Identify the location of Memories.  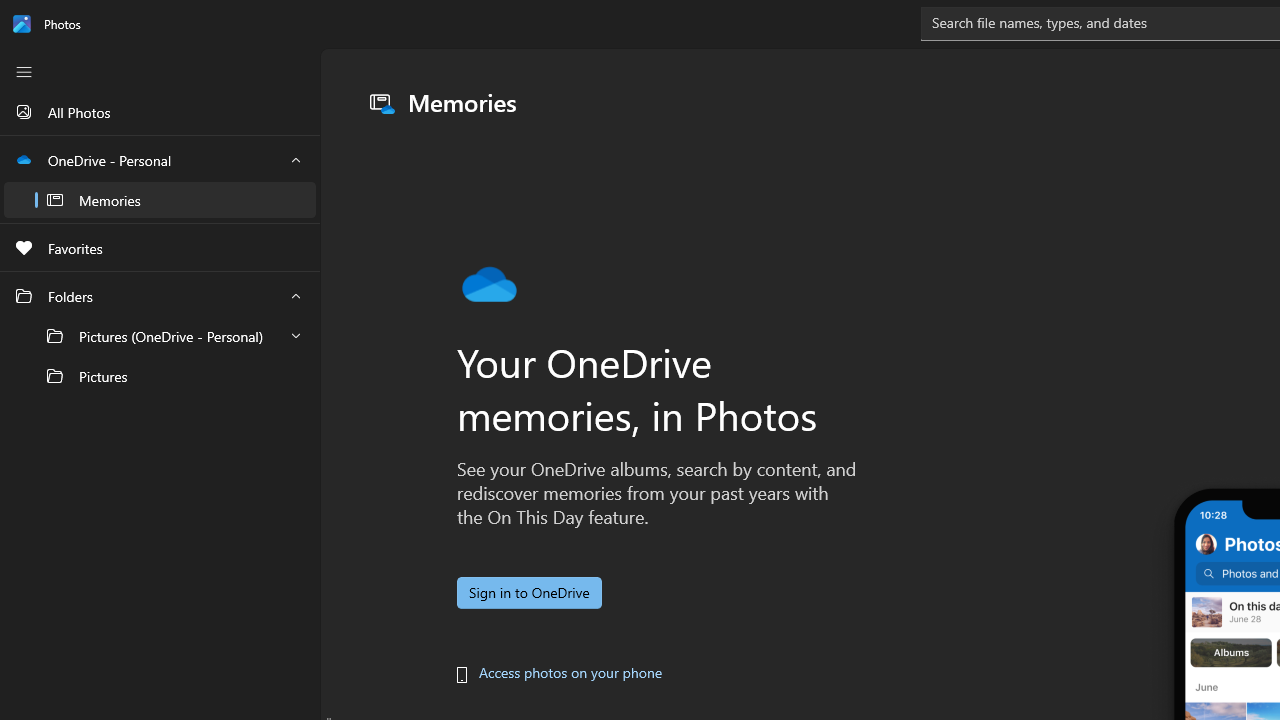
(160, 200).